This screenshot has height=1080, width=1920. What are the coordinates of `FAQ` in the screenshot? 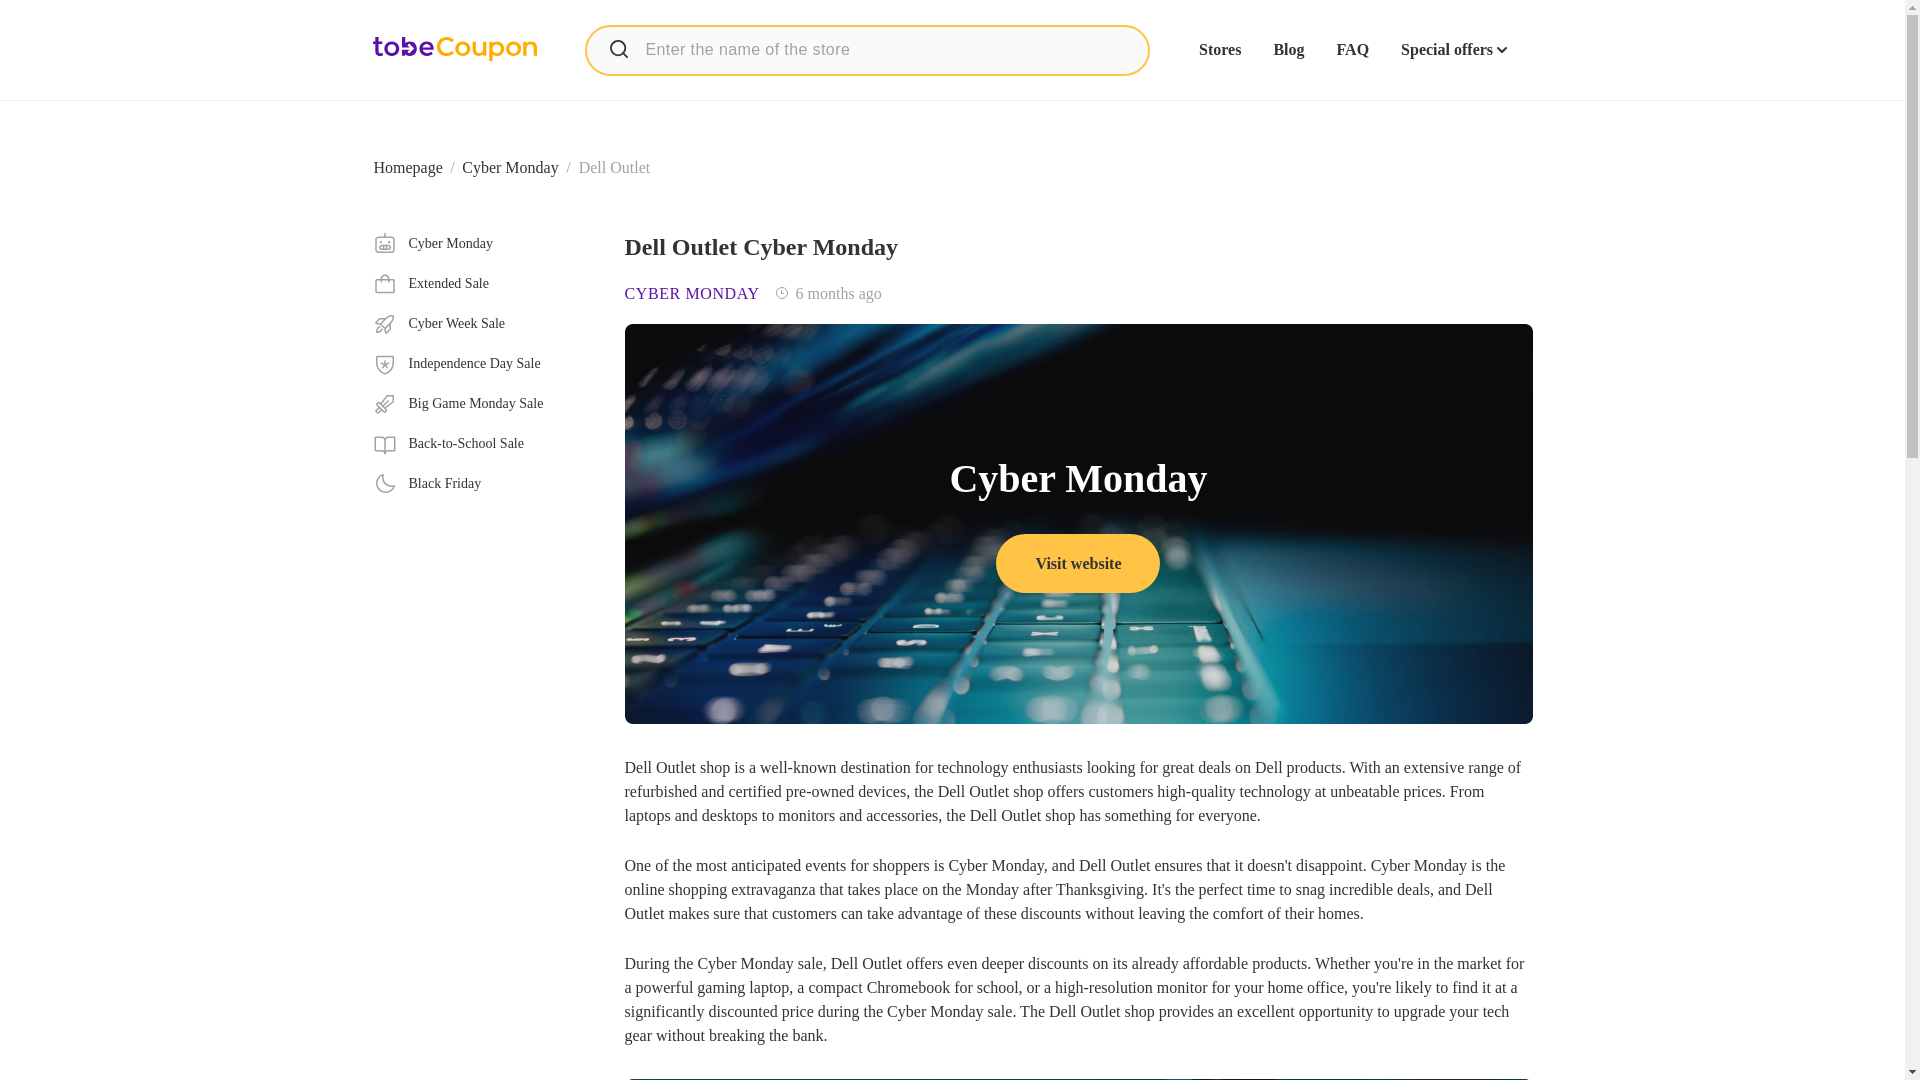 It's located at (1352, 50).